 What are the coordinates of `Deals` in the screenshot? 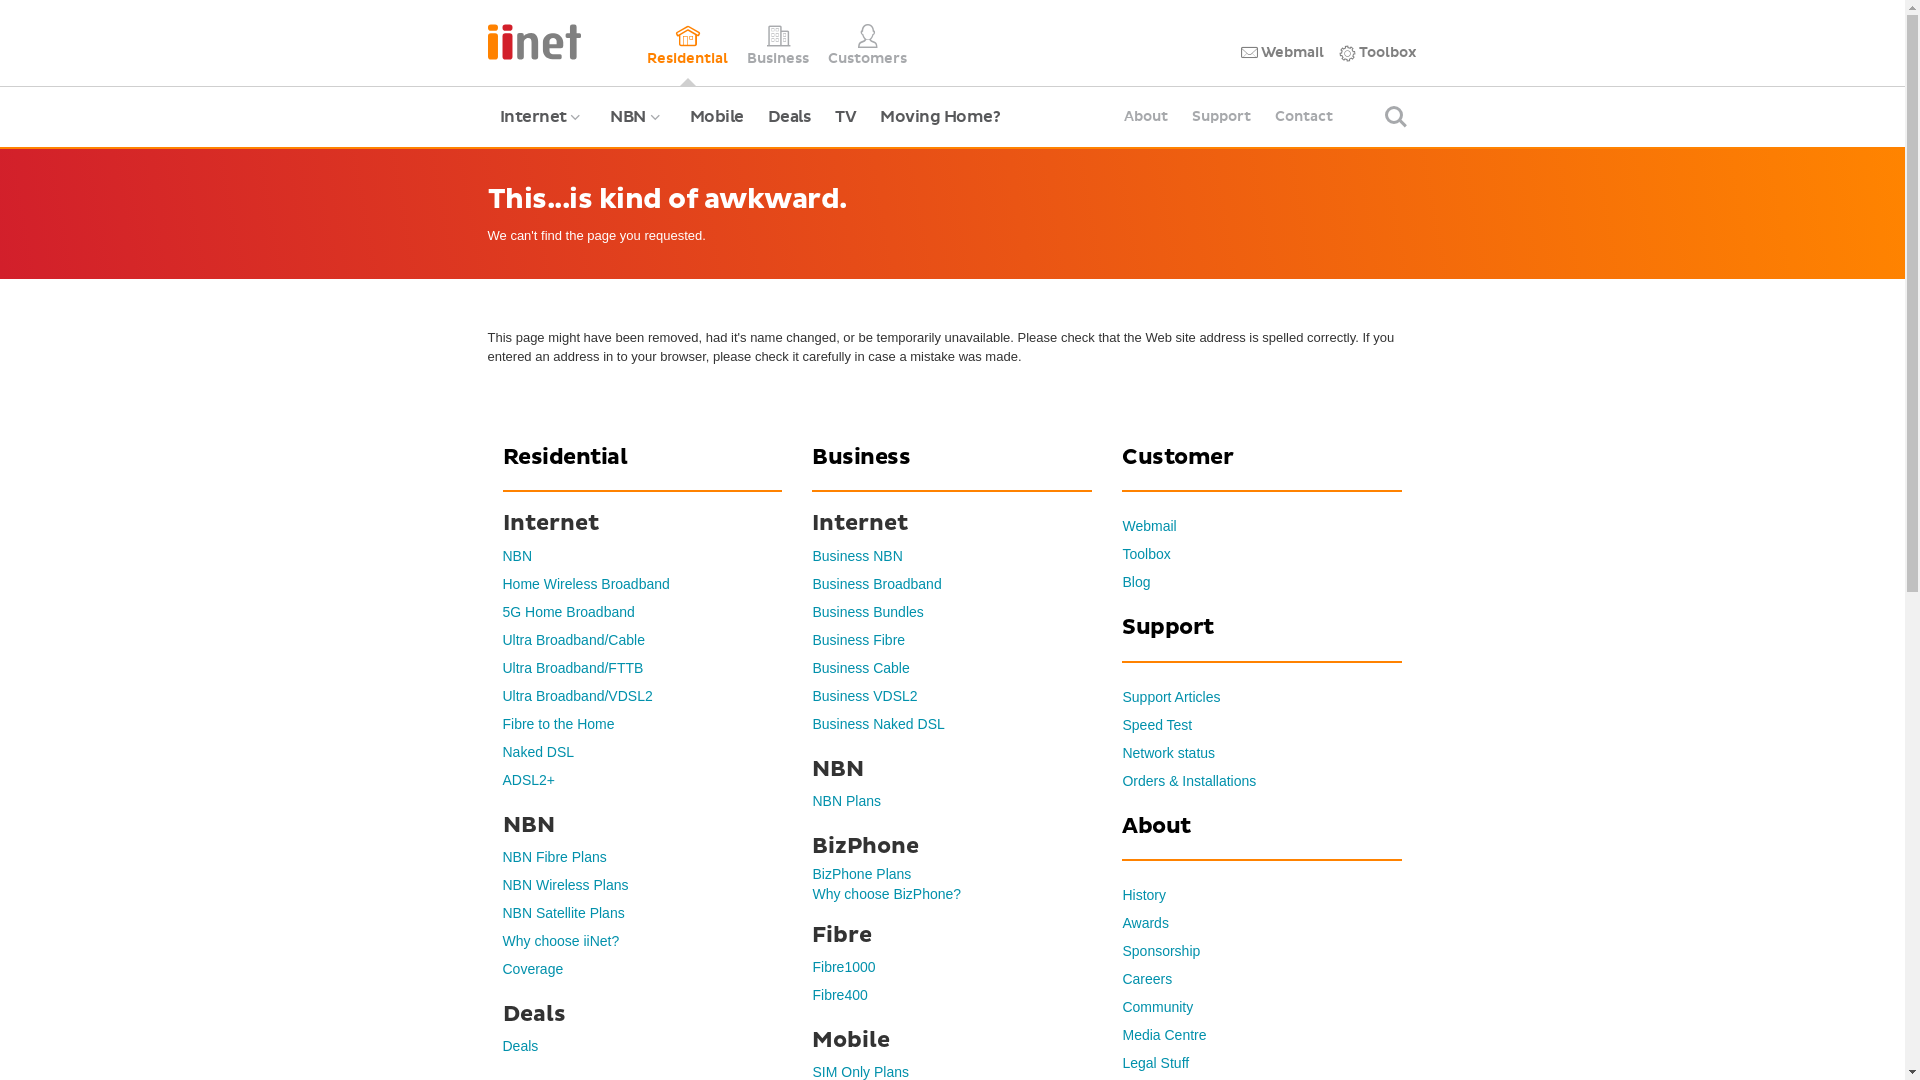 It's located at (520, 1046).